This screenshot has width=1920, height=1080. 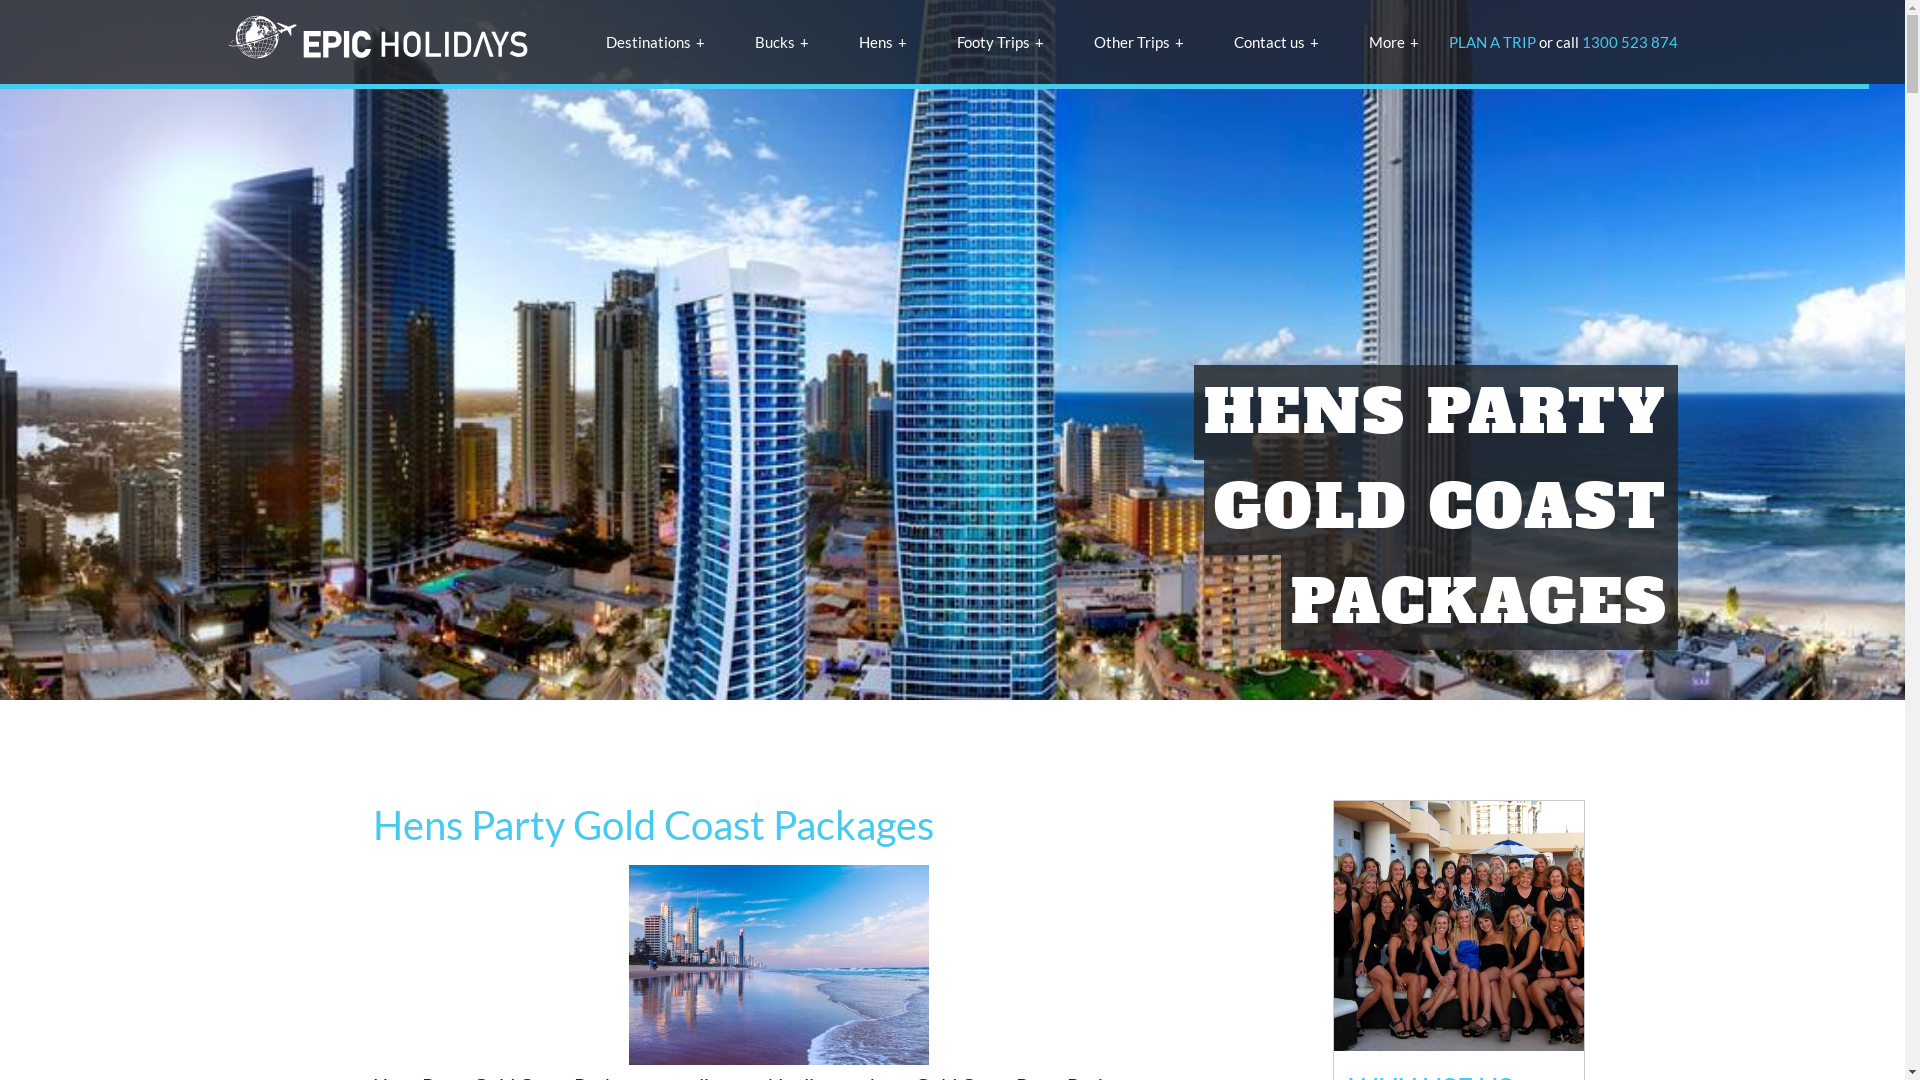 I want to click on Bucks, so click(x=781, y=42).